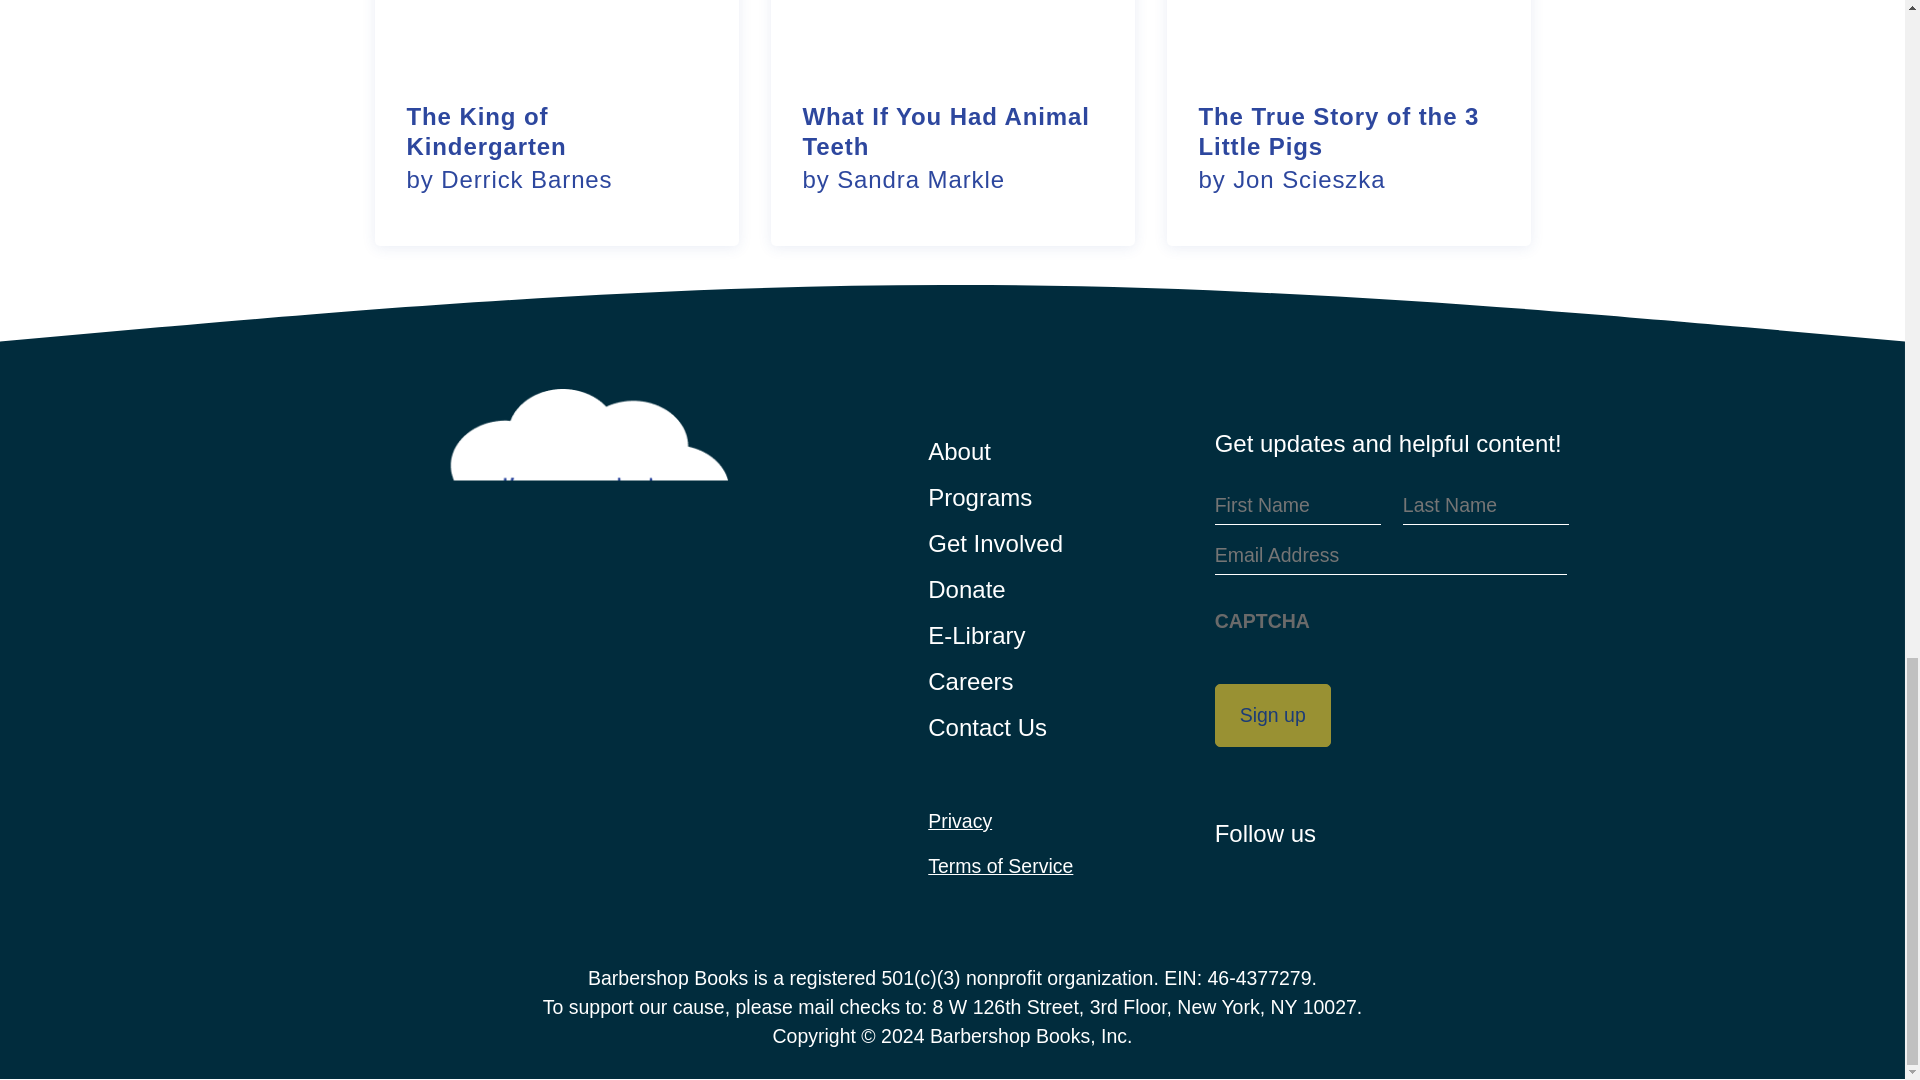 This screenshot has height=1080, width=1920. I want to click on Programs, so click(958, 452).